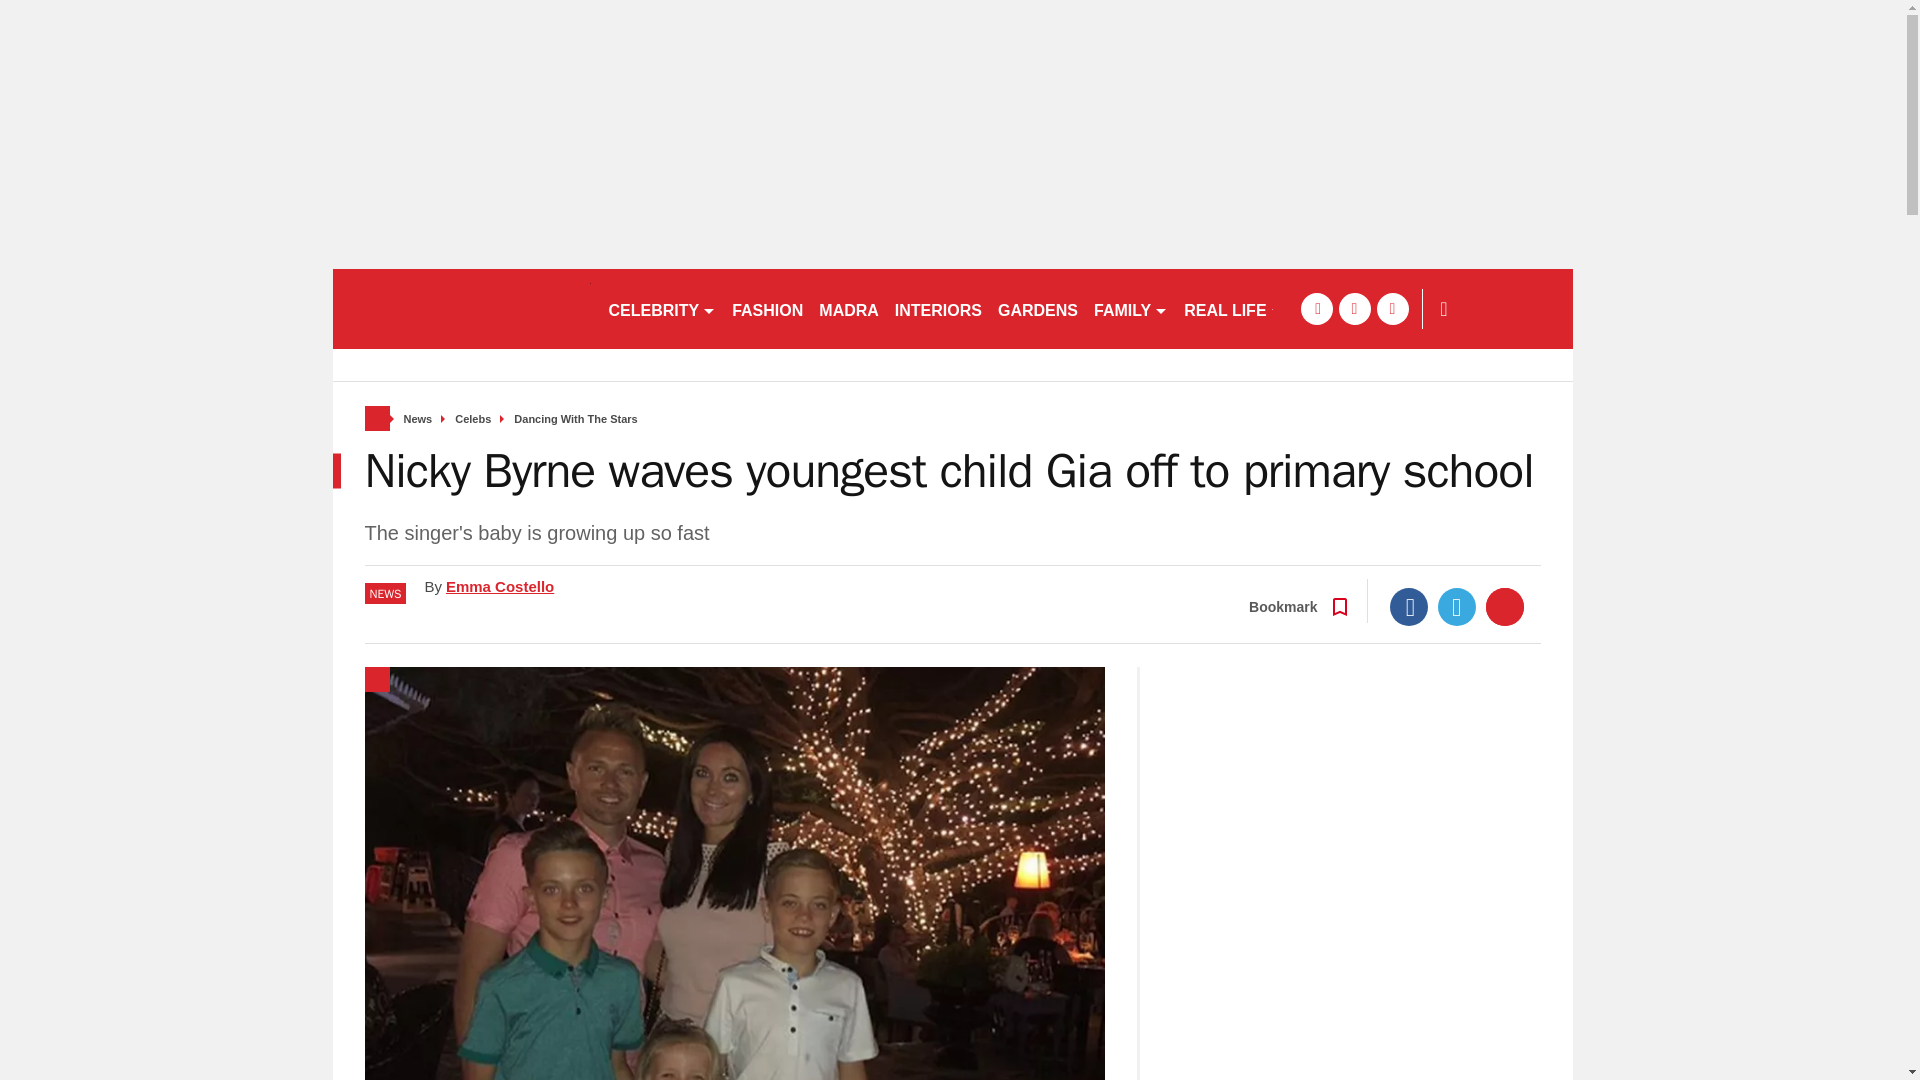 This screenshot has width=1920, height=1080. Describe the element at coordinates (1130, 308) in the screenshot. I see `FAMILY` at that location.